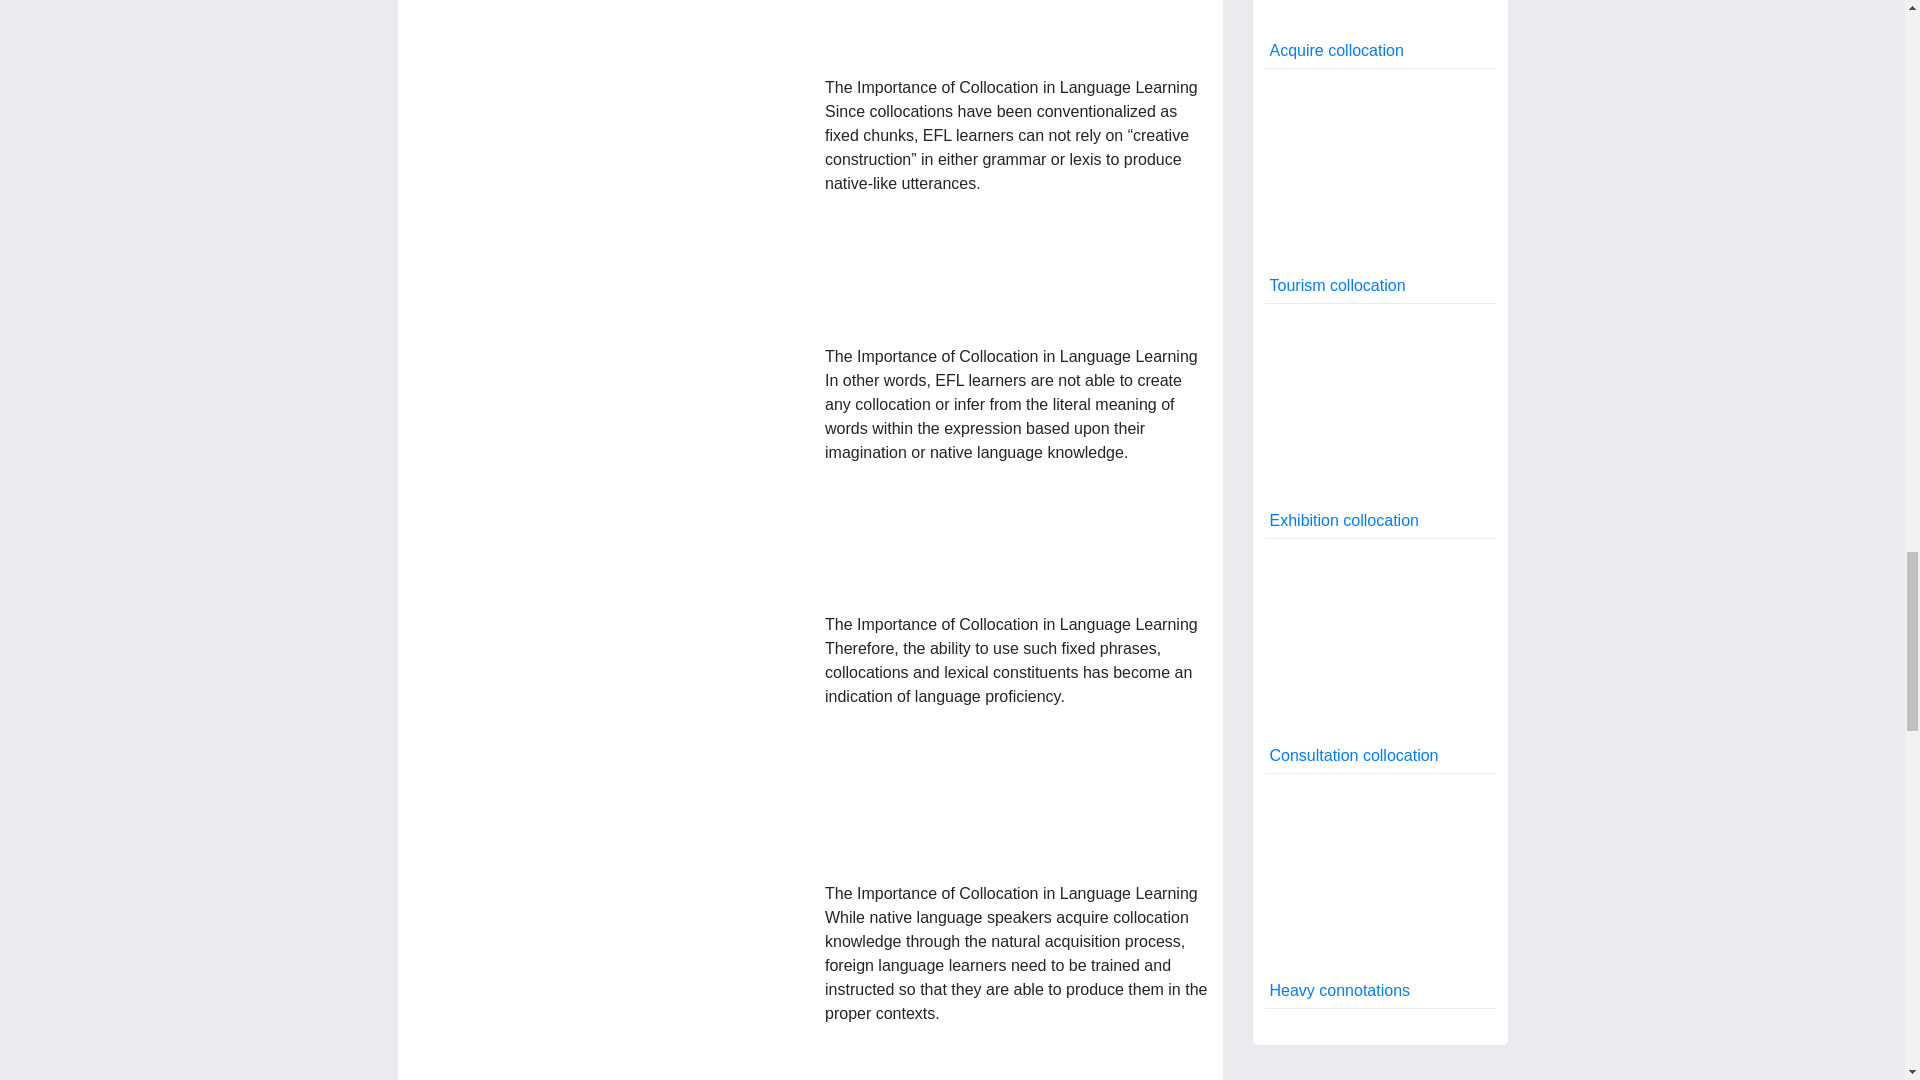 The height and width of the screenshot is (1080, 1920). Describe the element at coordinates (1379, 186) in the screenshot. I see `Tourism collocation` at that location.